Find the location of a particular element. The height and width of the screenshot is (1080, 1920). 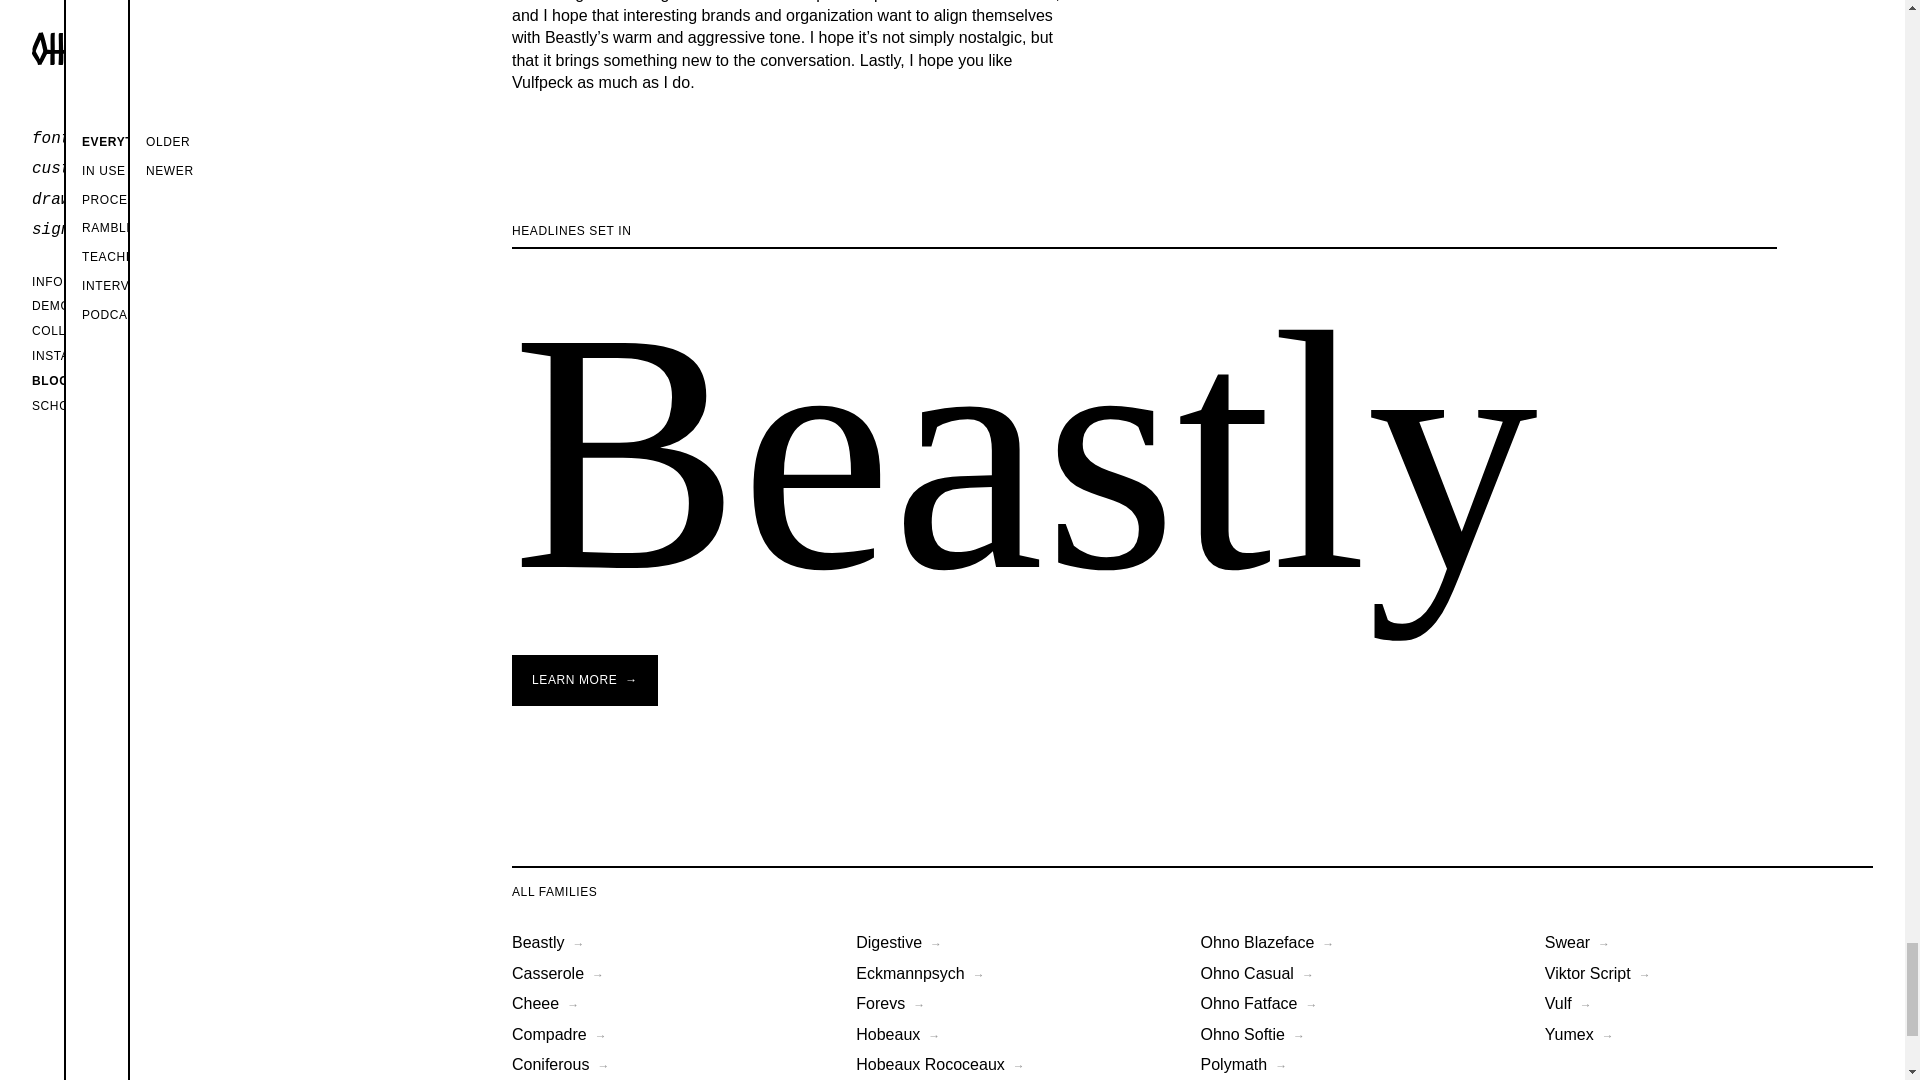

Casserole is located at coordinates (558, 973).